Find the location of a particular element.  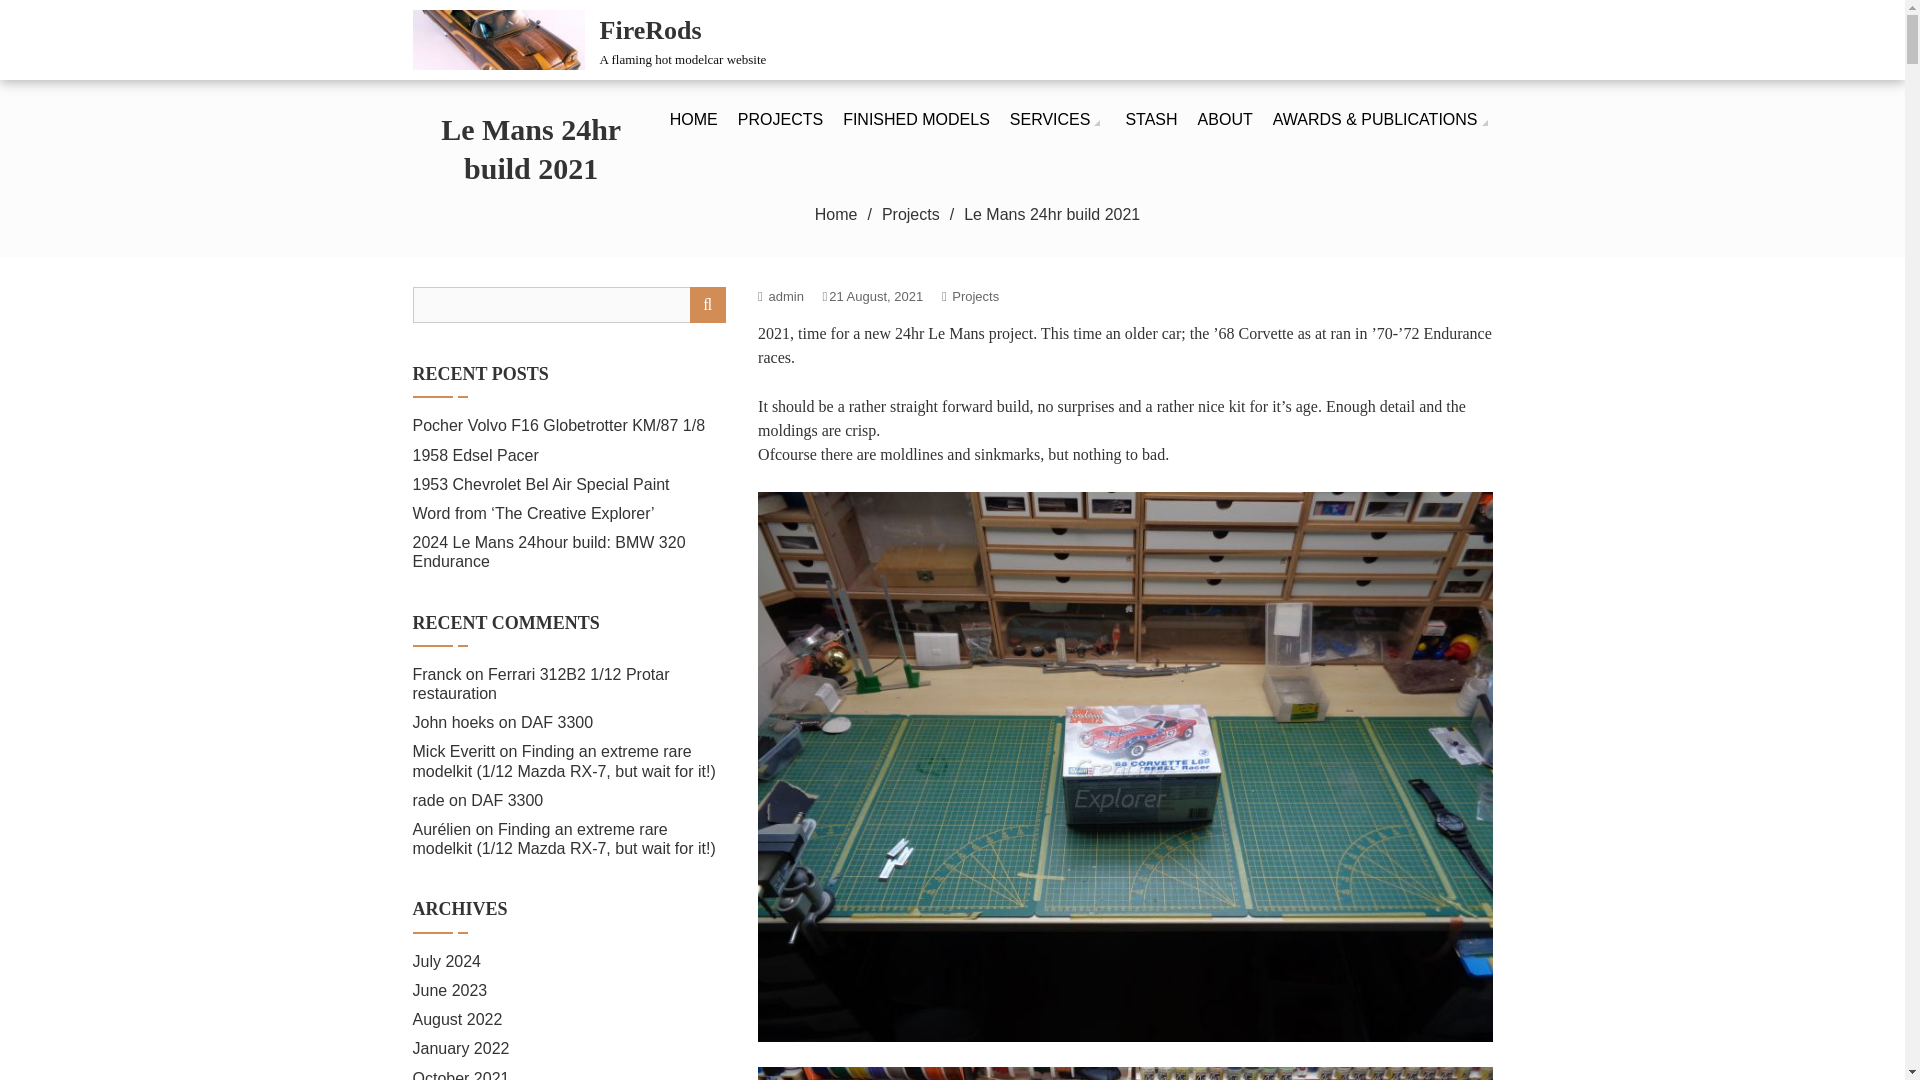

Projects is located at coordinates (780, 119).